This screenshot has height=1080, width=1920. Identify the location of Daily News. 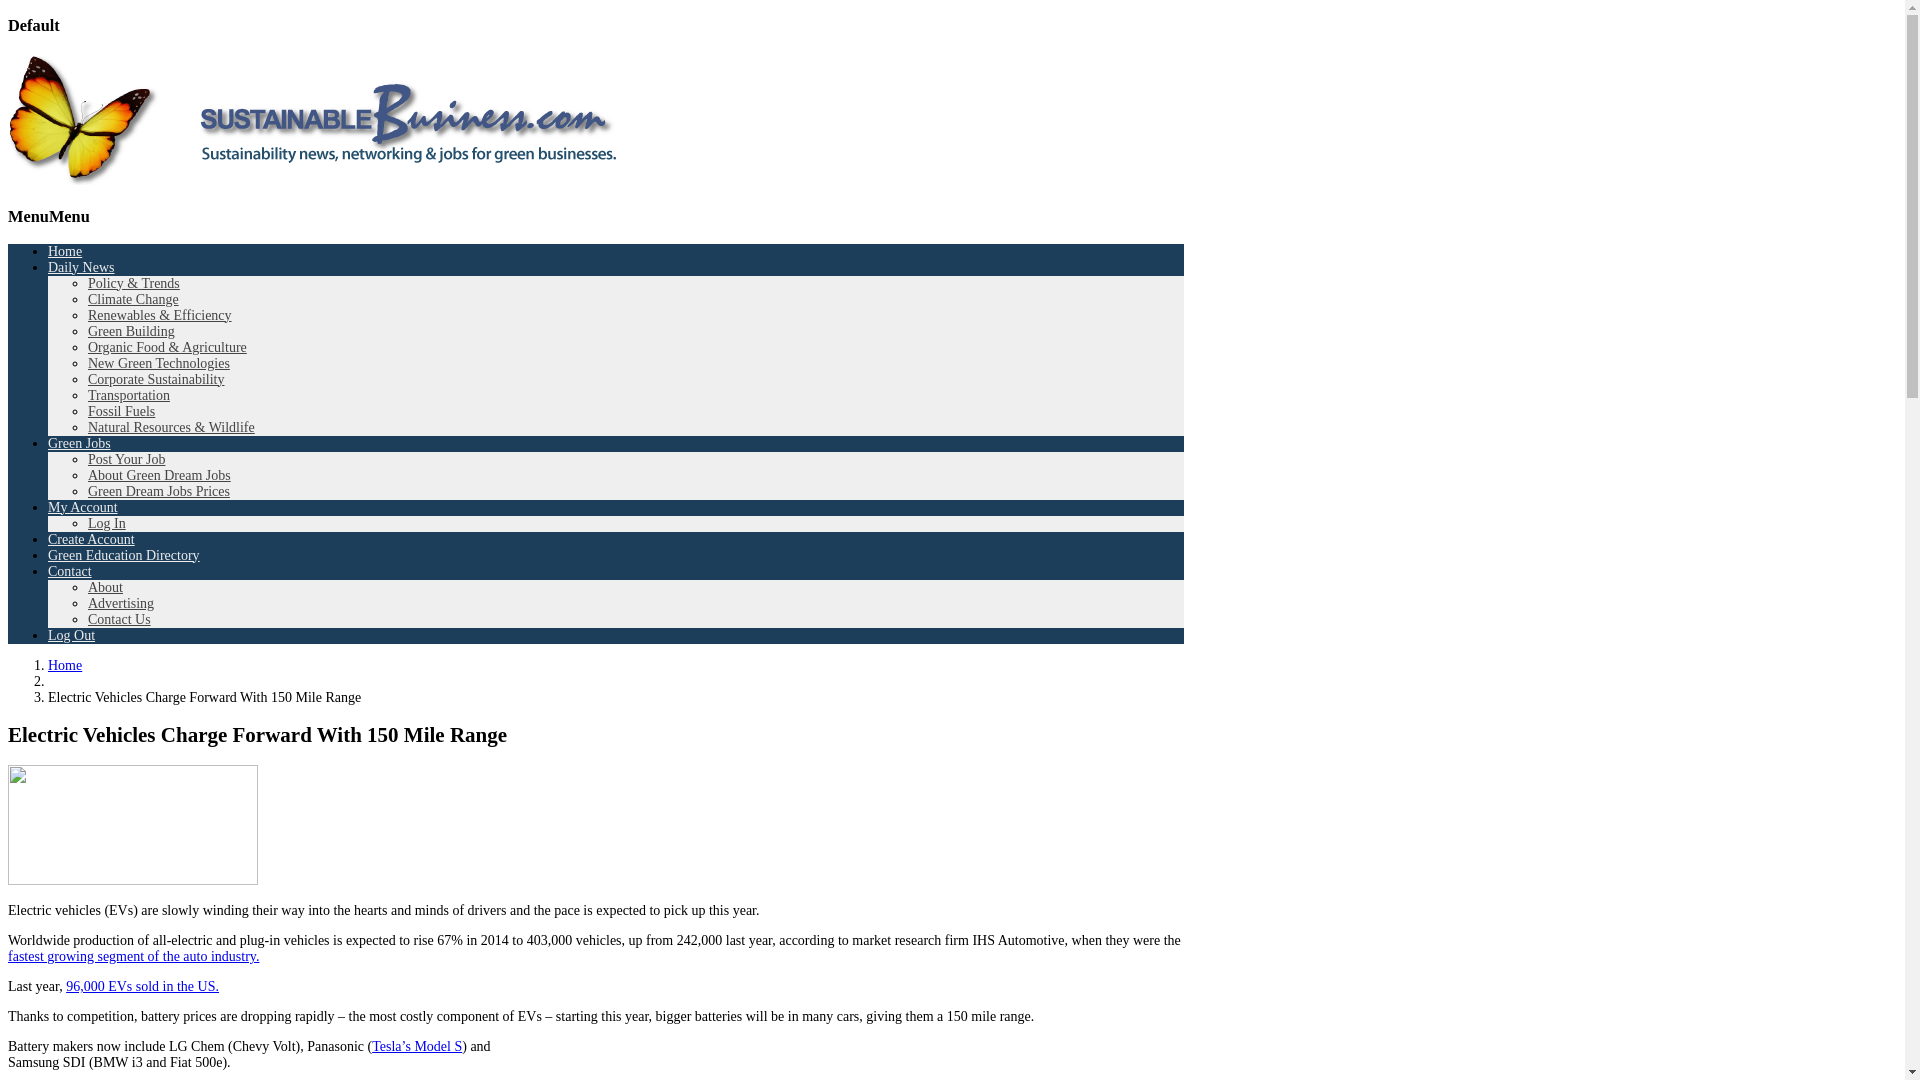
(82, 268).